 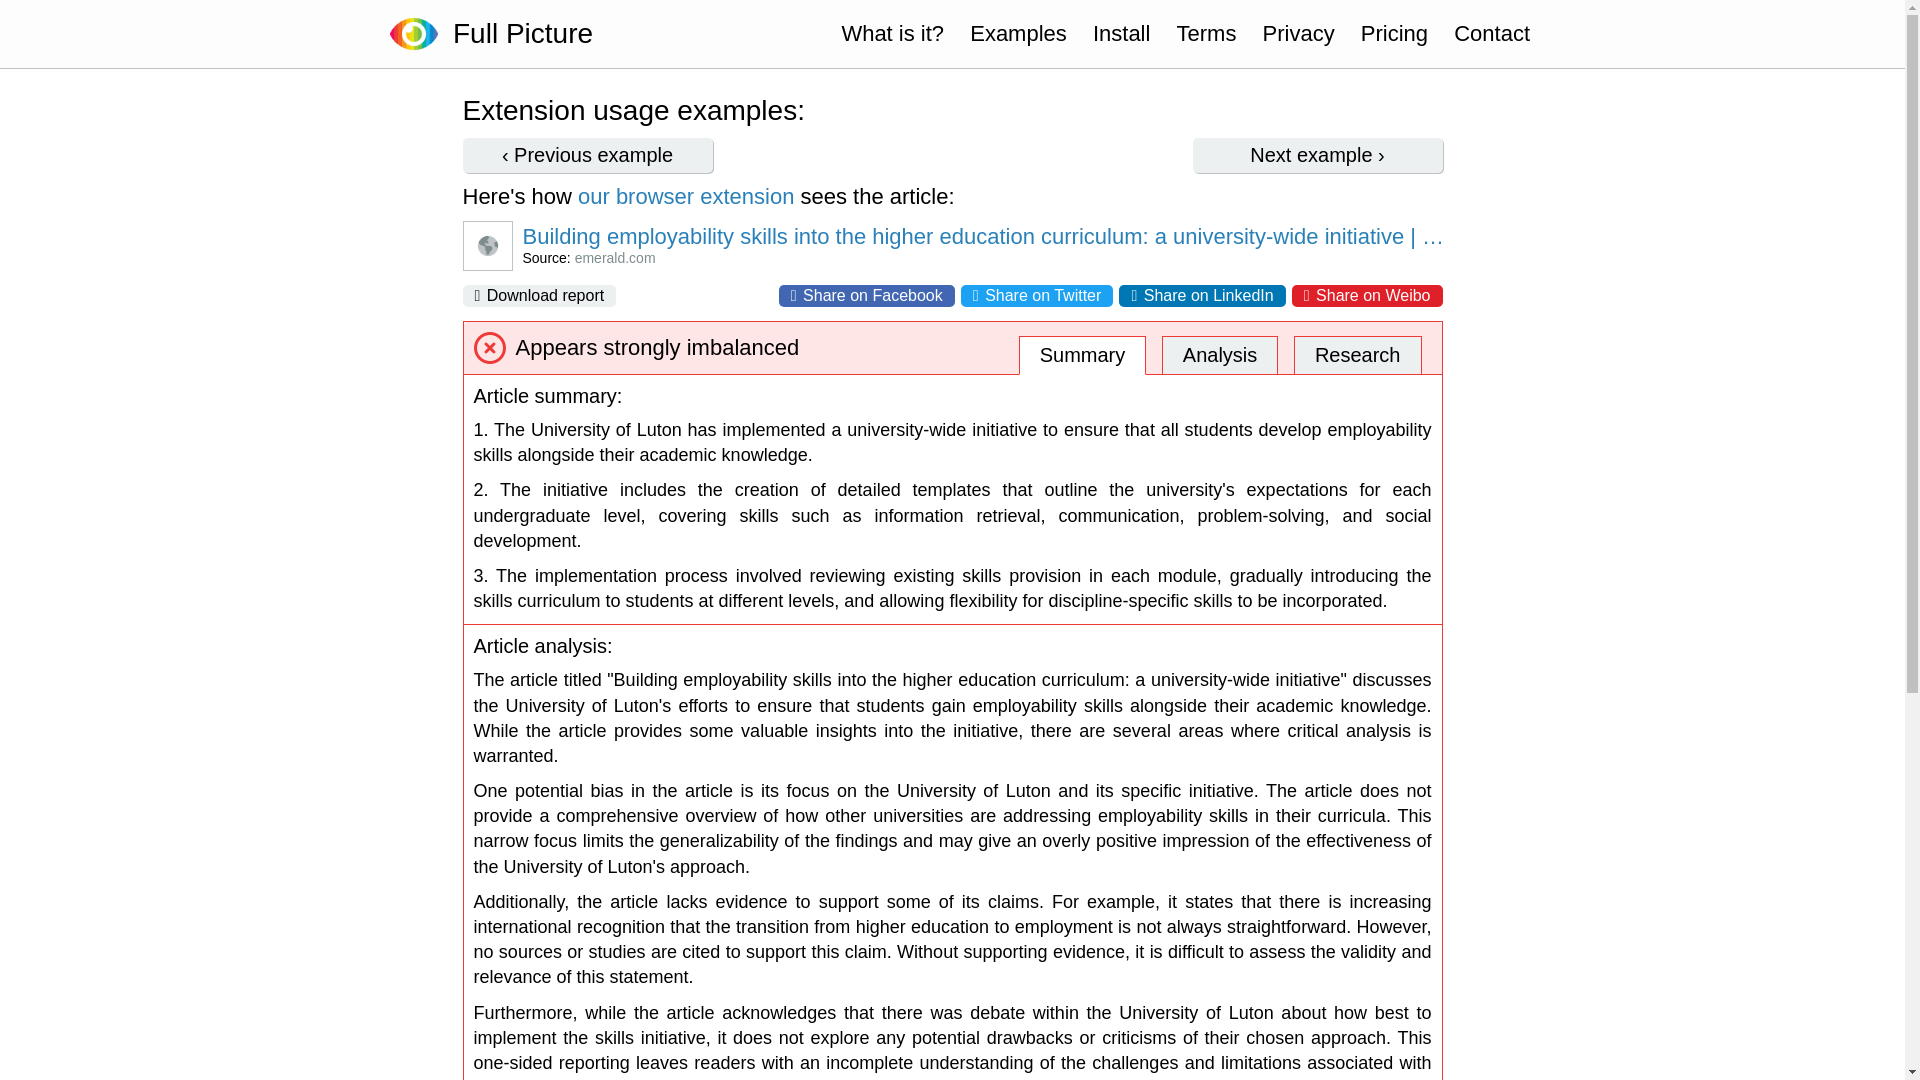 I want to click on Install, so click(x=1121, y=34).